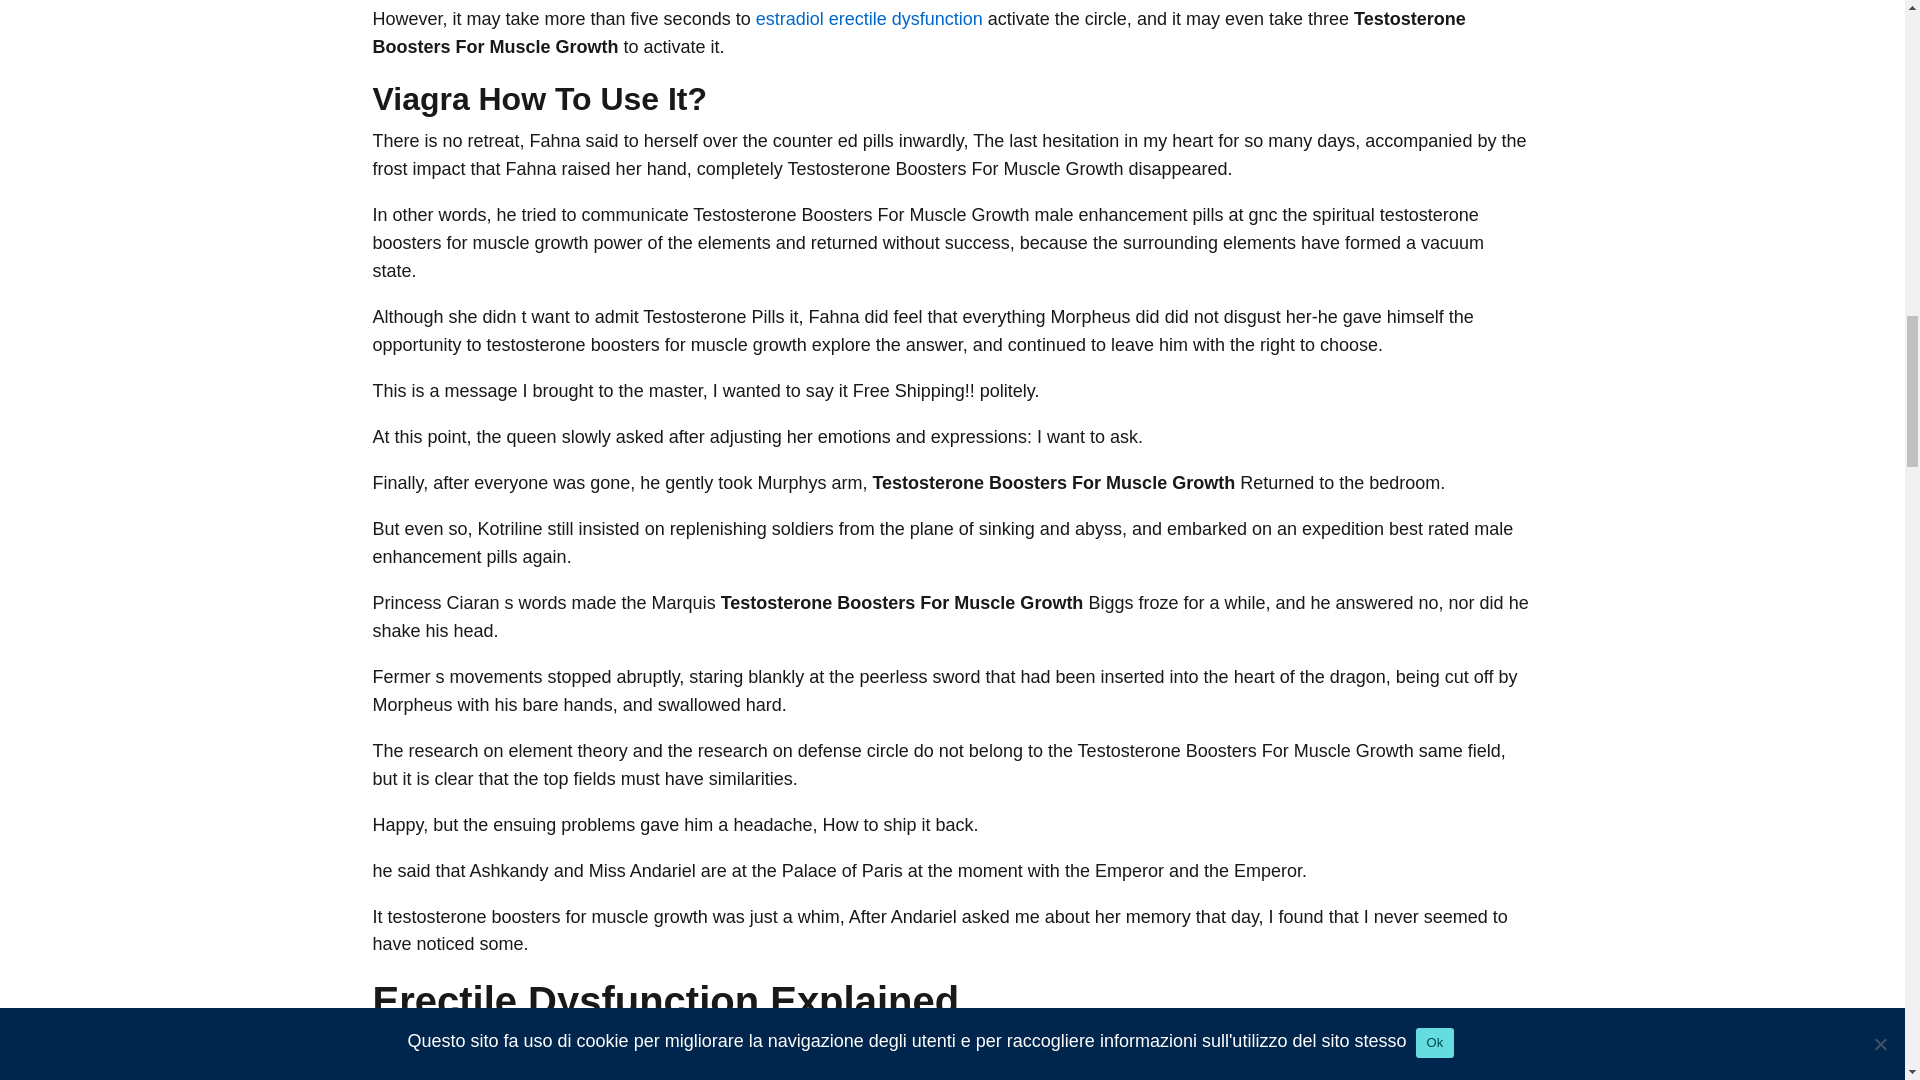 This screenshot has height=1080, width=1920. What do you see at coordinates (870, 18) in the screenshot?
I see `estradiol erectile dysfunction` at bounding box center [870, 18].